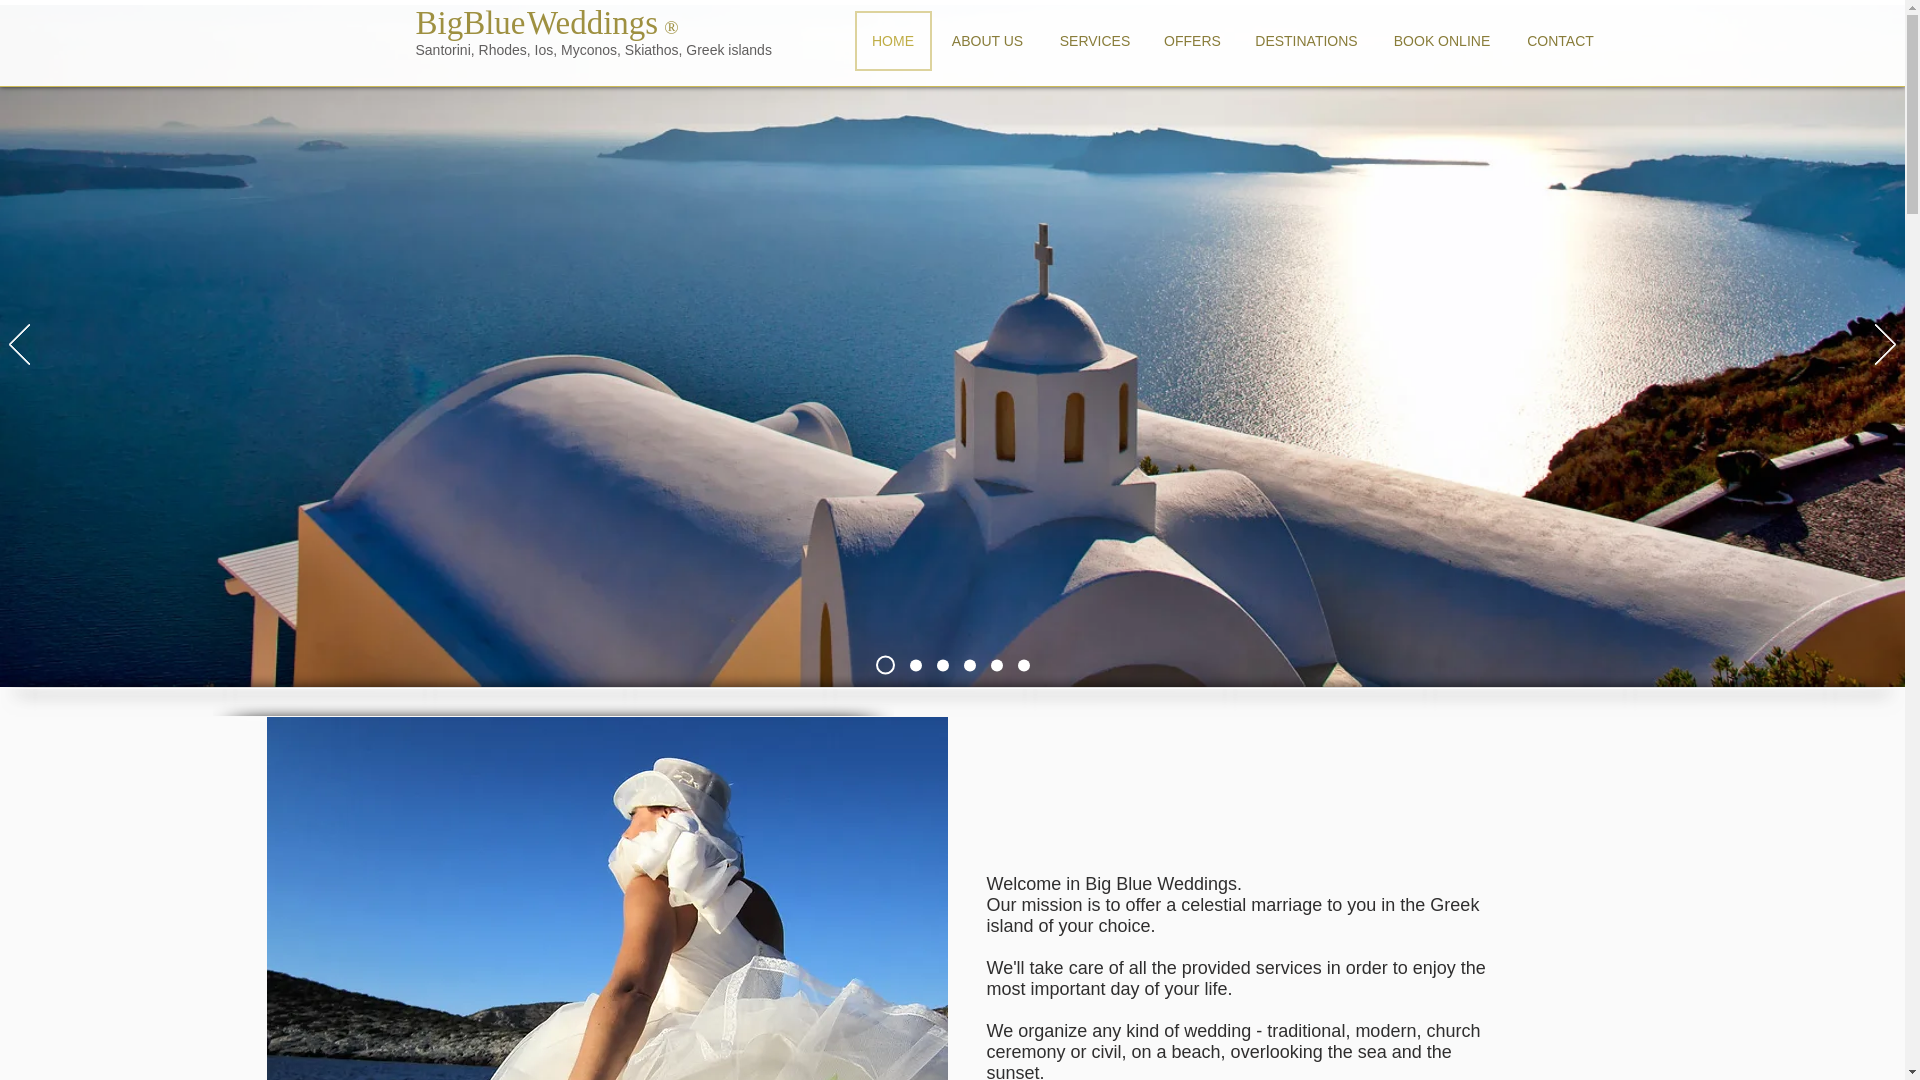  I want to click on SERVICES, so click(1095, 40).